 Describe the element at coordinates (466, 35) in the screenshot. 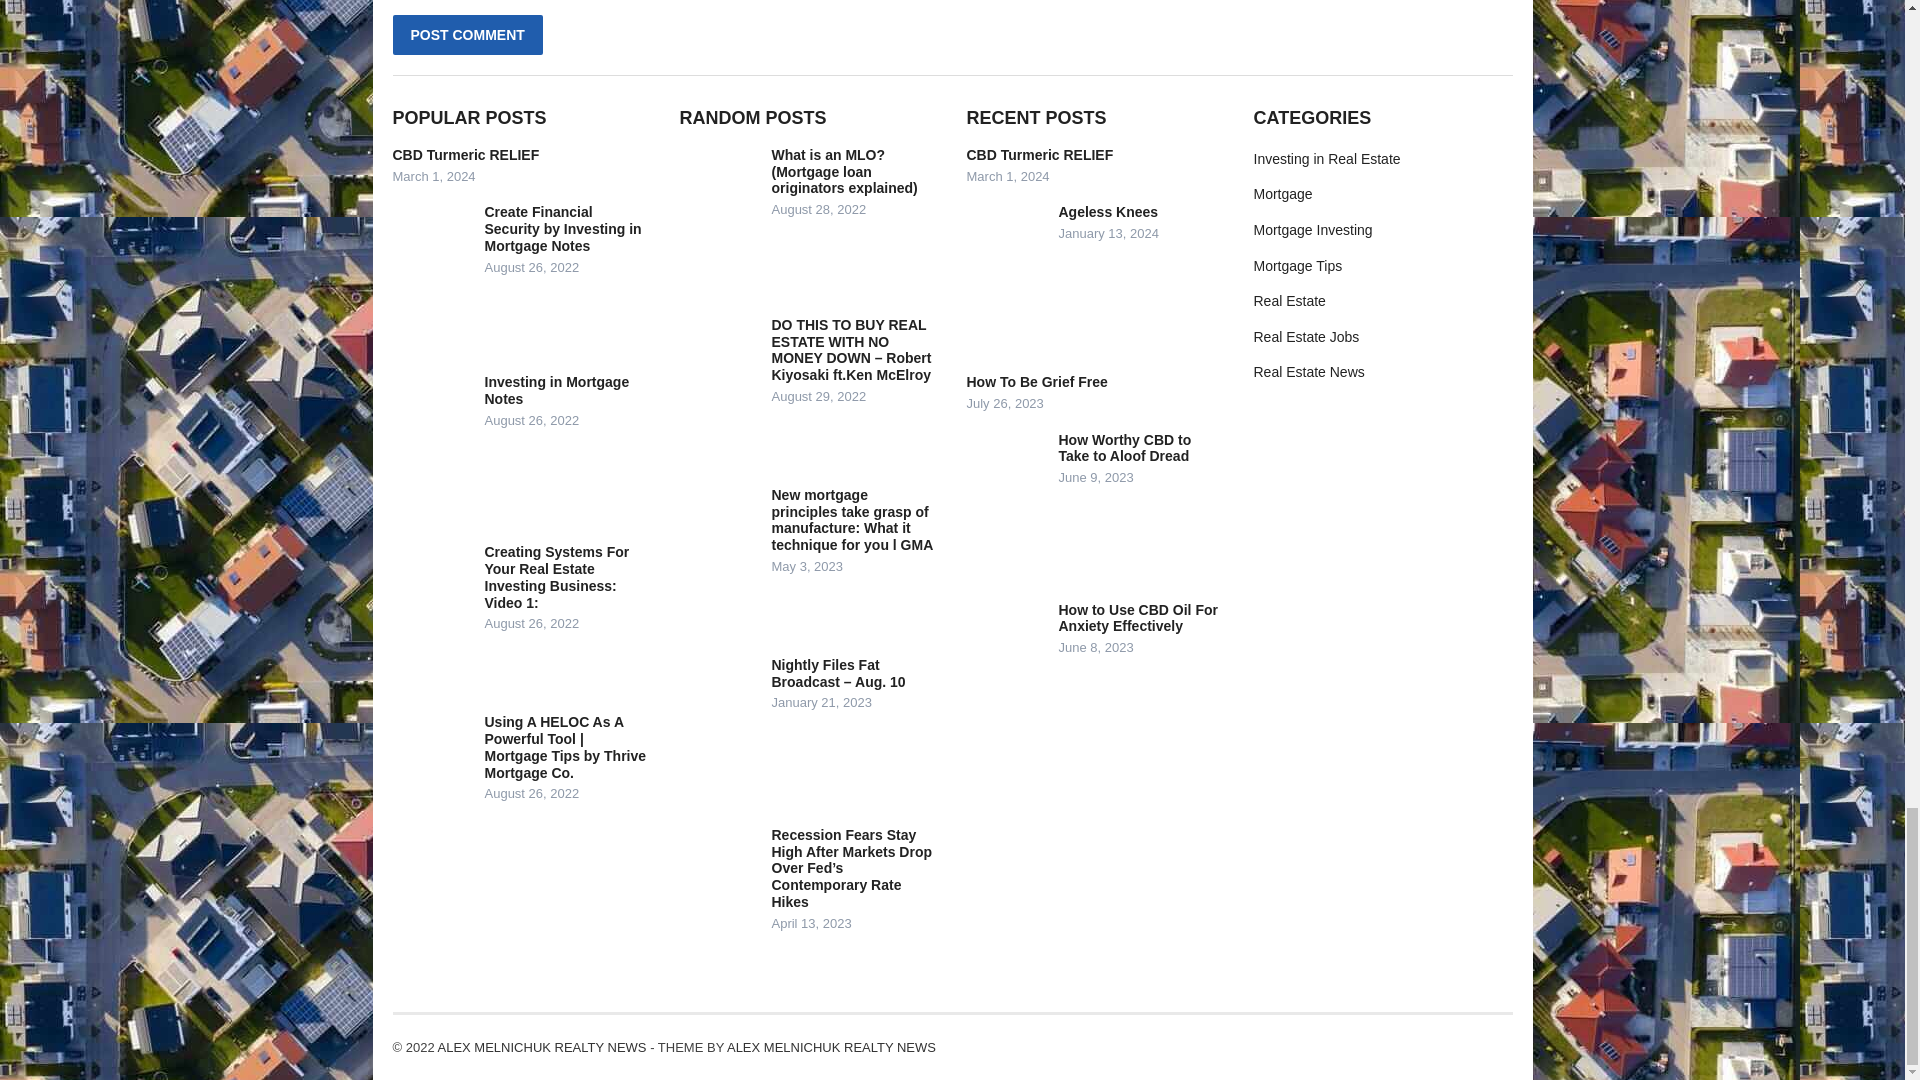

I see `Post Comment` at that location.